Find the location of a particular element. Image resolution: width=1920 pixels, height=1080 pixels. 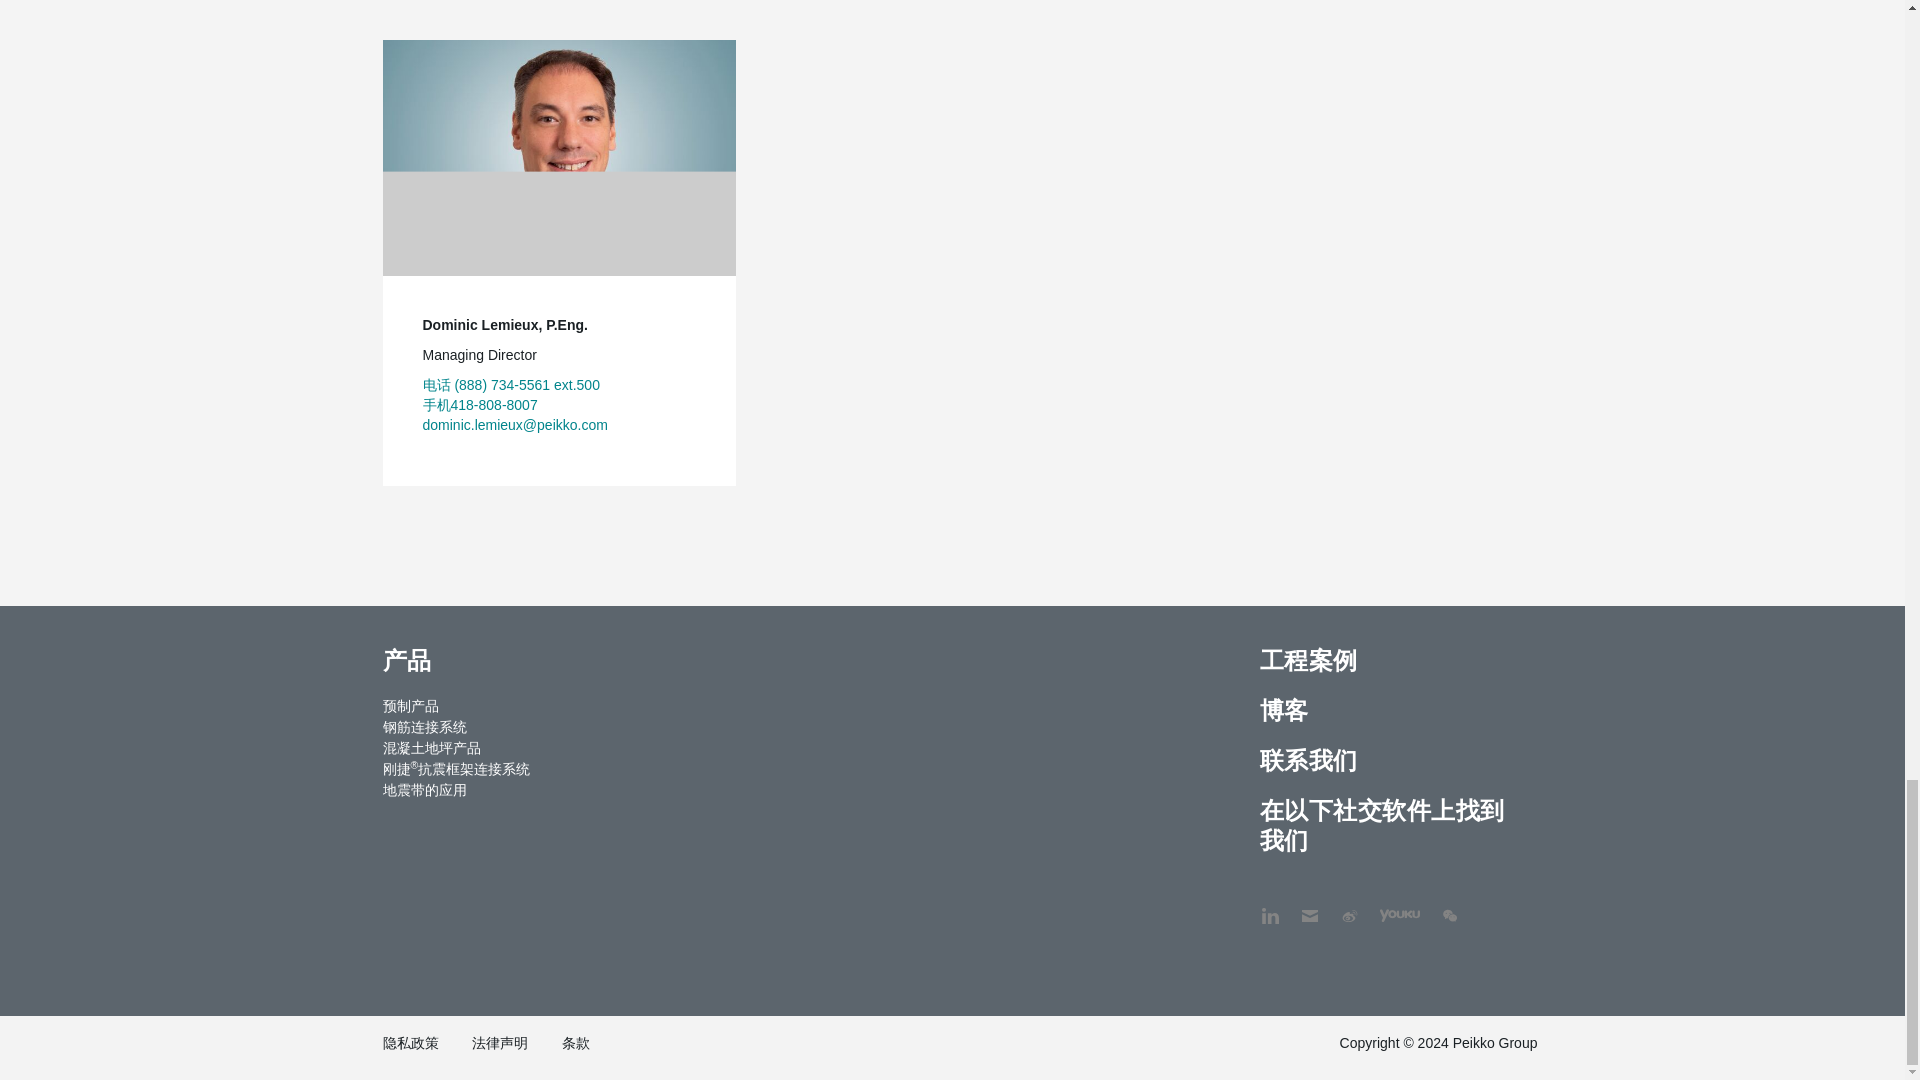

WeChat is located at coordinates (1450, 906).